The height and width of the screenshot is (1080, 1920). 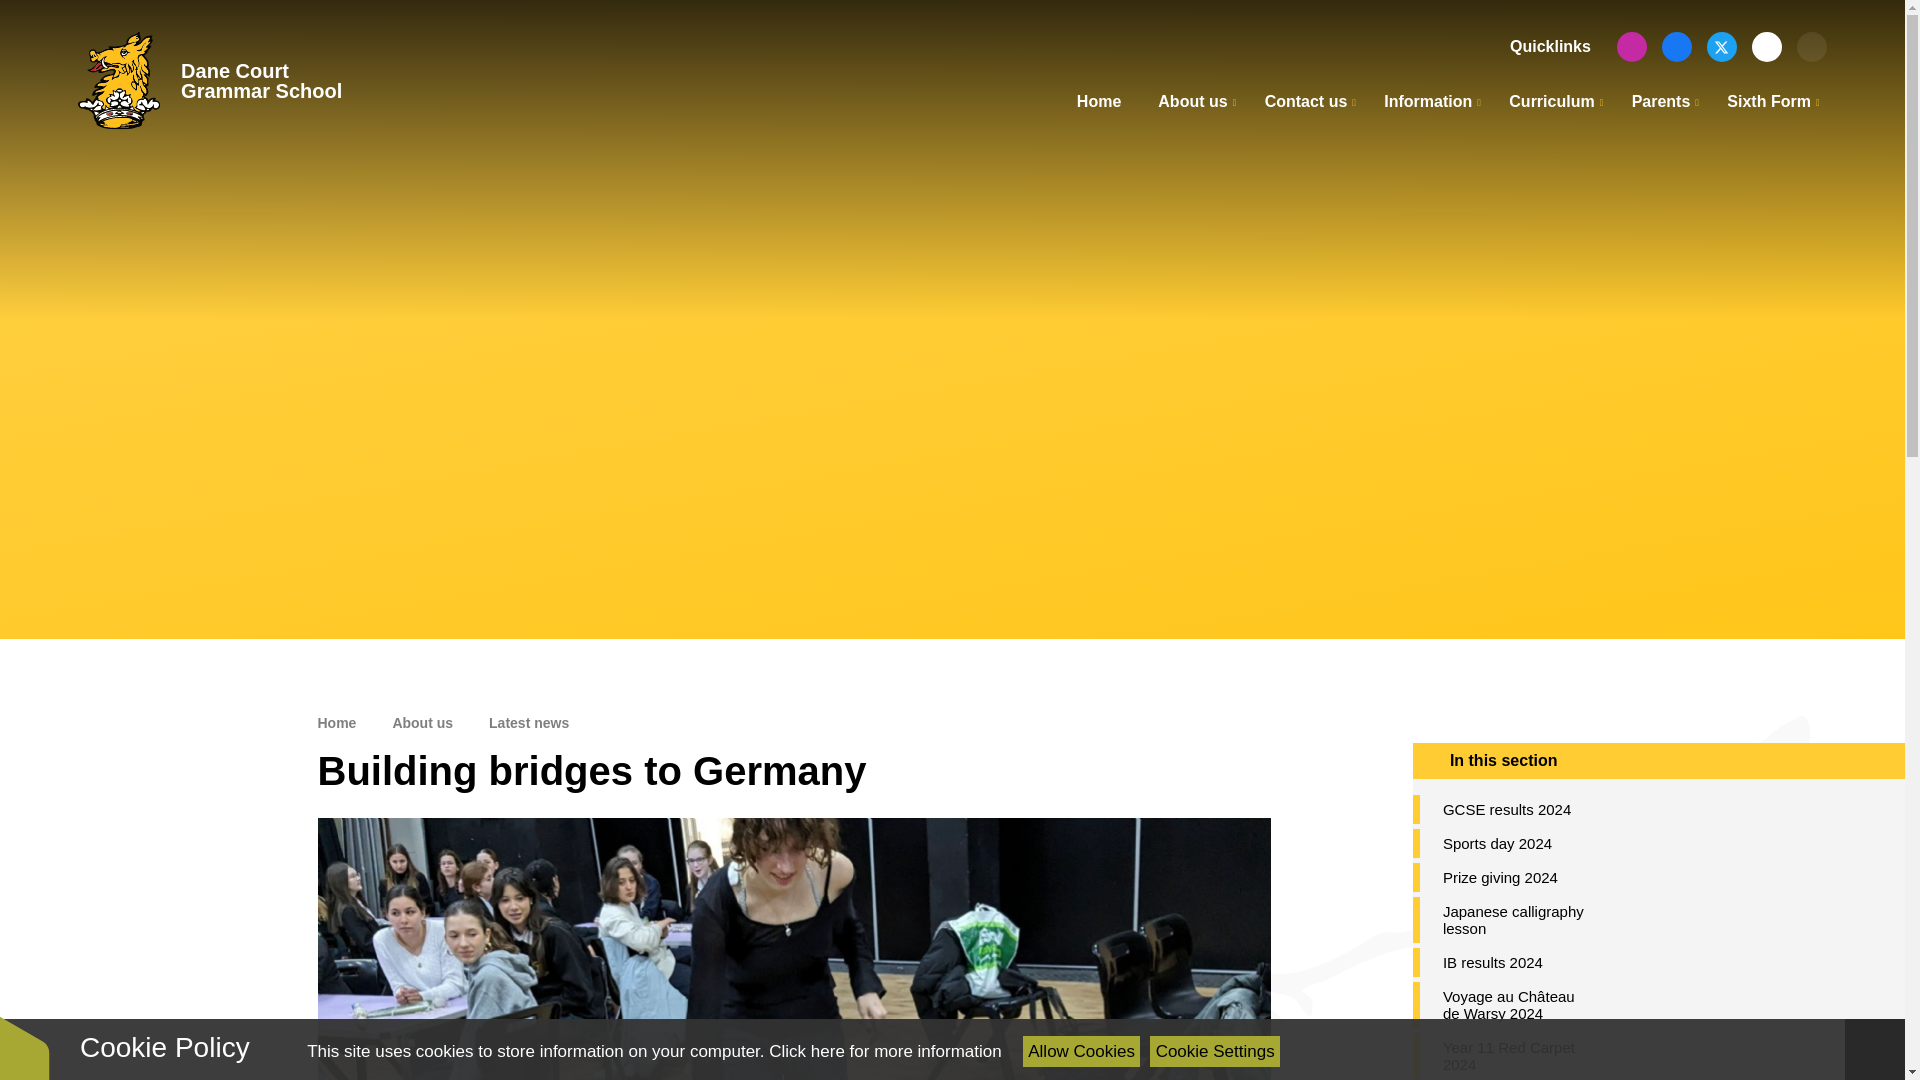 What do you see at coordinates (1192, 102) in the screenshot?
I see `About us` at bounding box center [1192, 102].